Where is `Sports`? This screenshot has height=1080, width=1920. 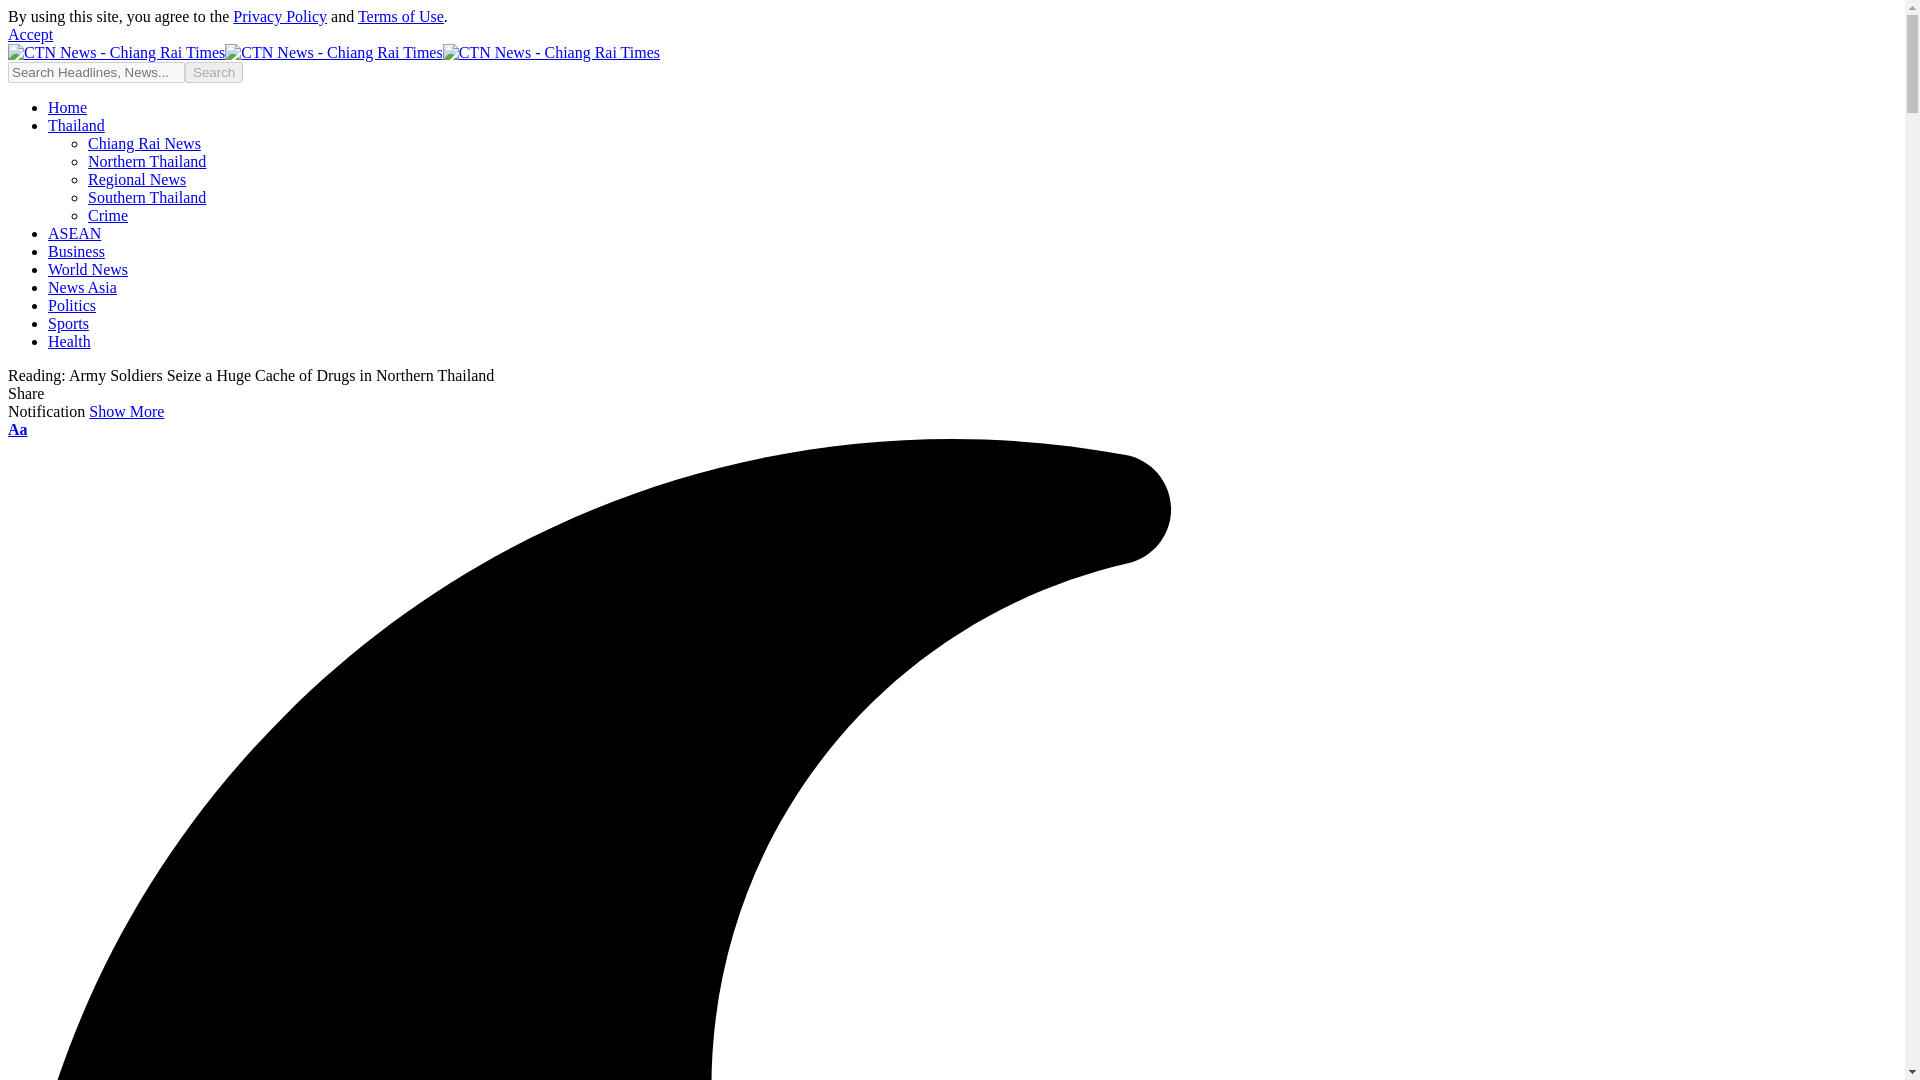 Sports is located at coordinates (68, 323).